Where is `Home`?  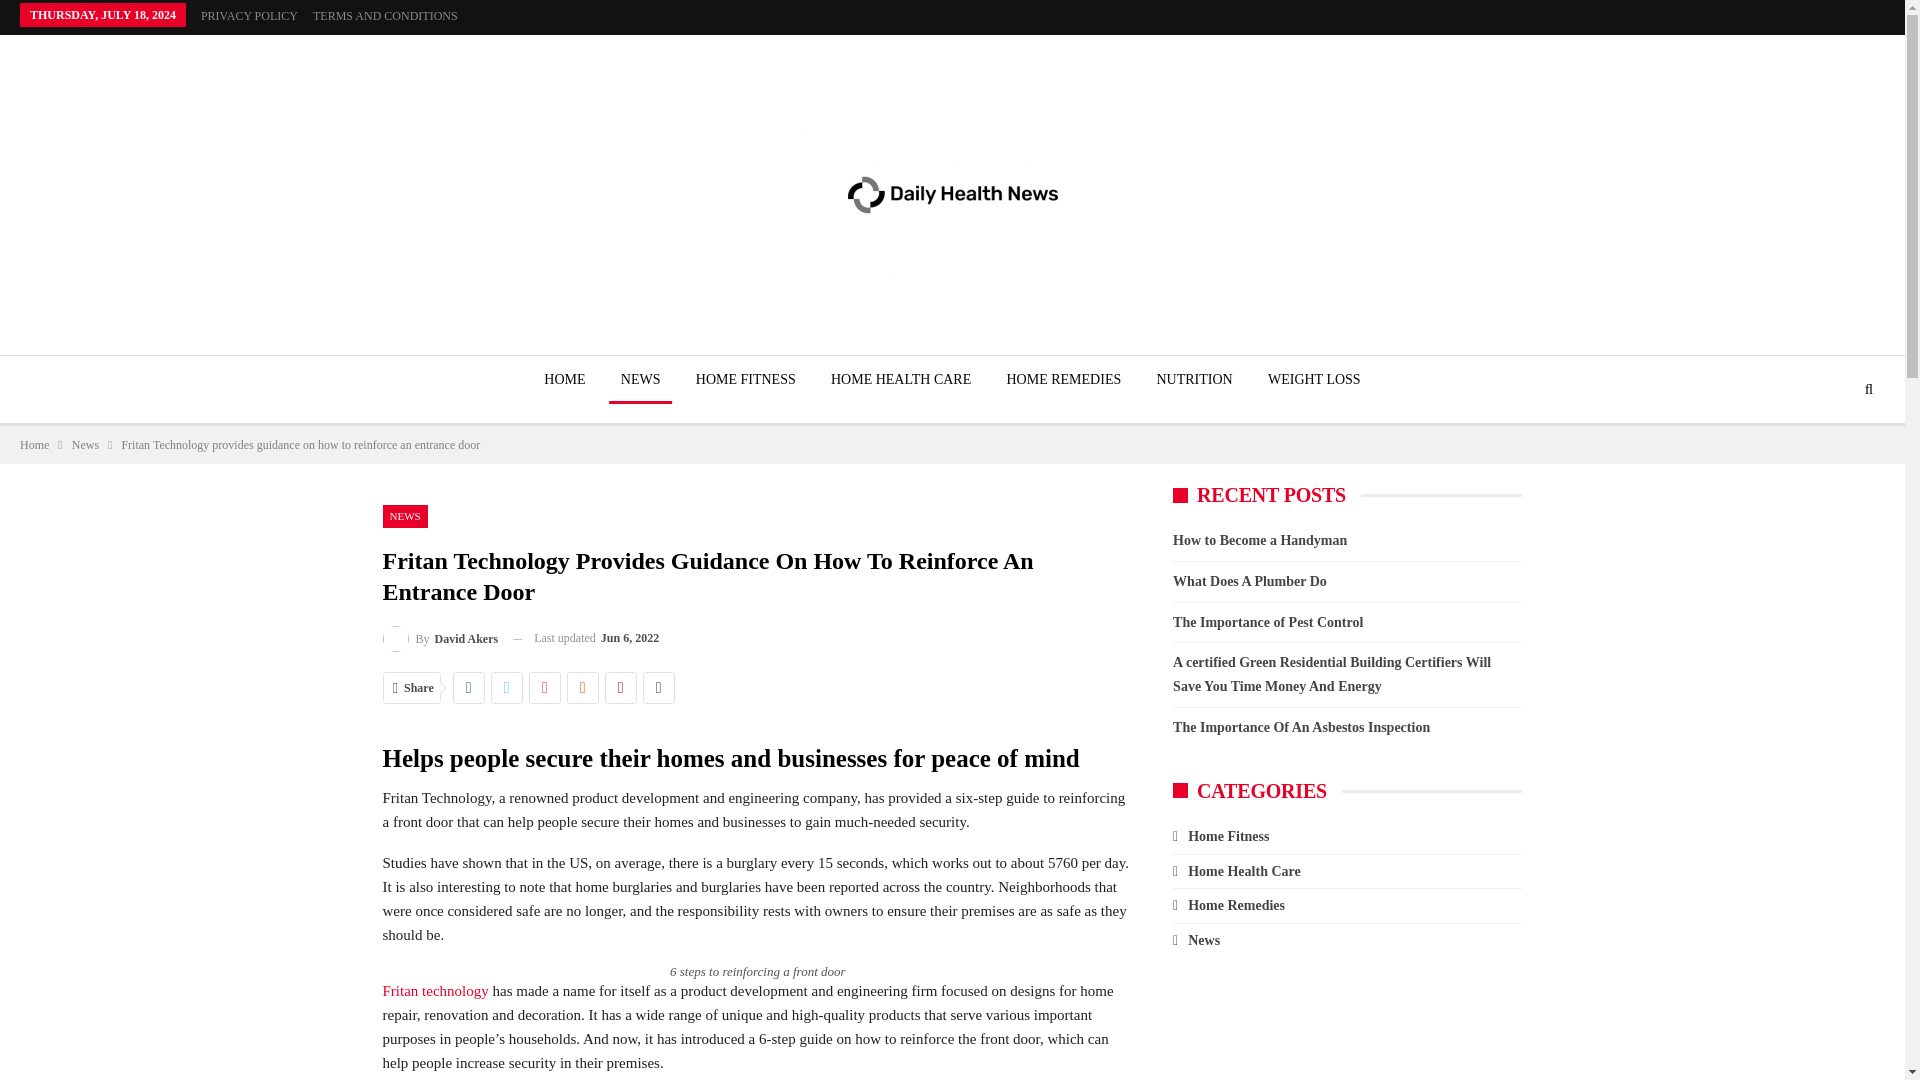
Home is located at coordinates (34, 444).